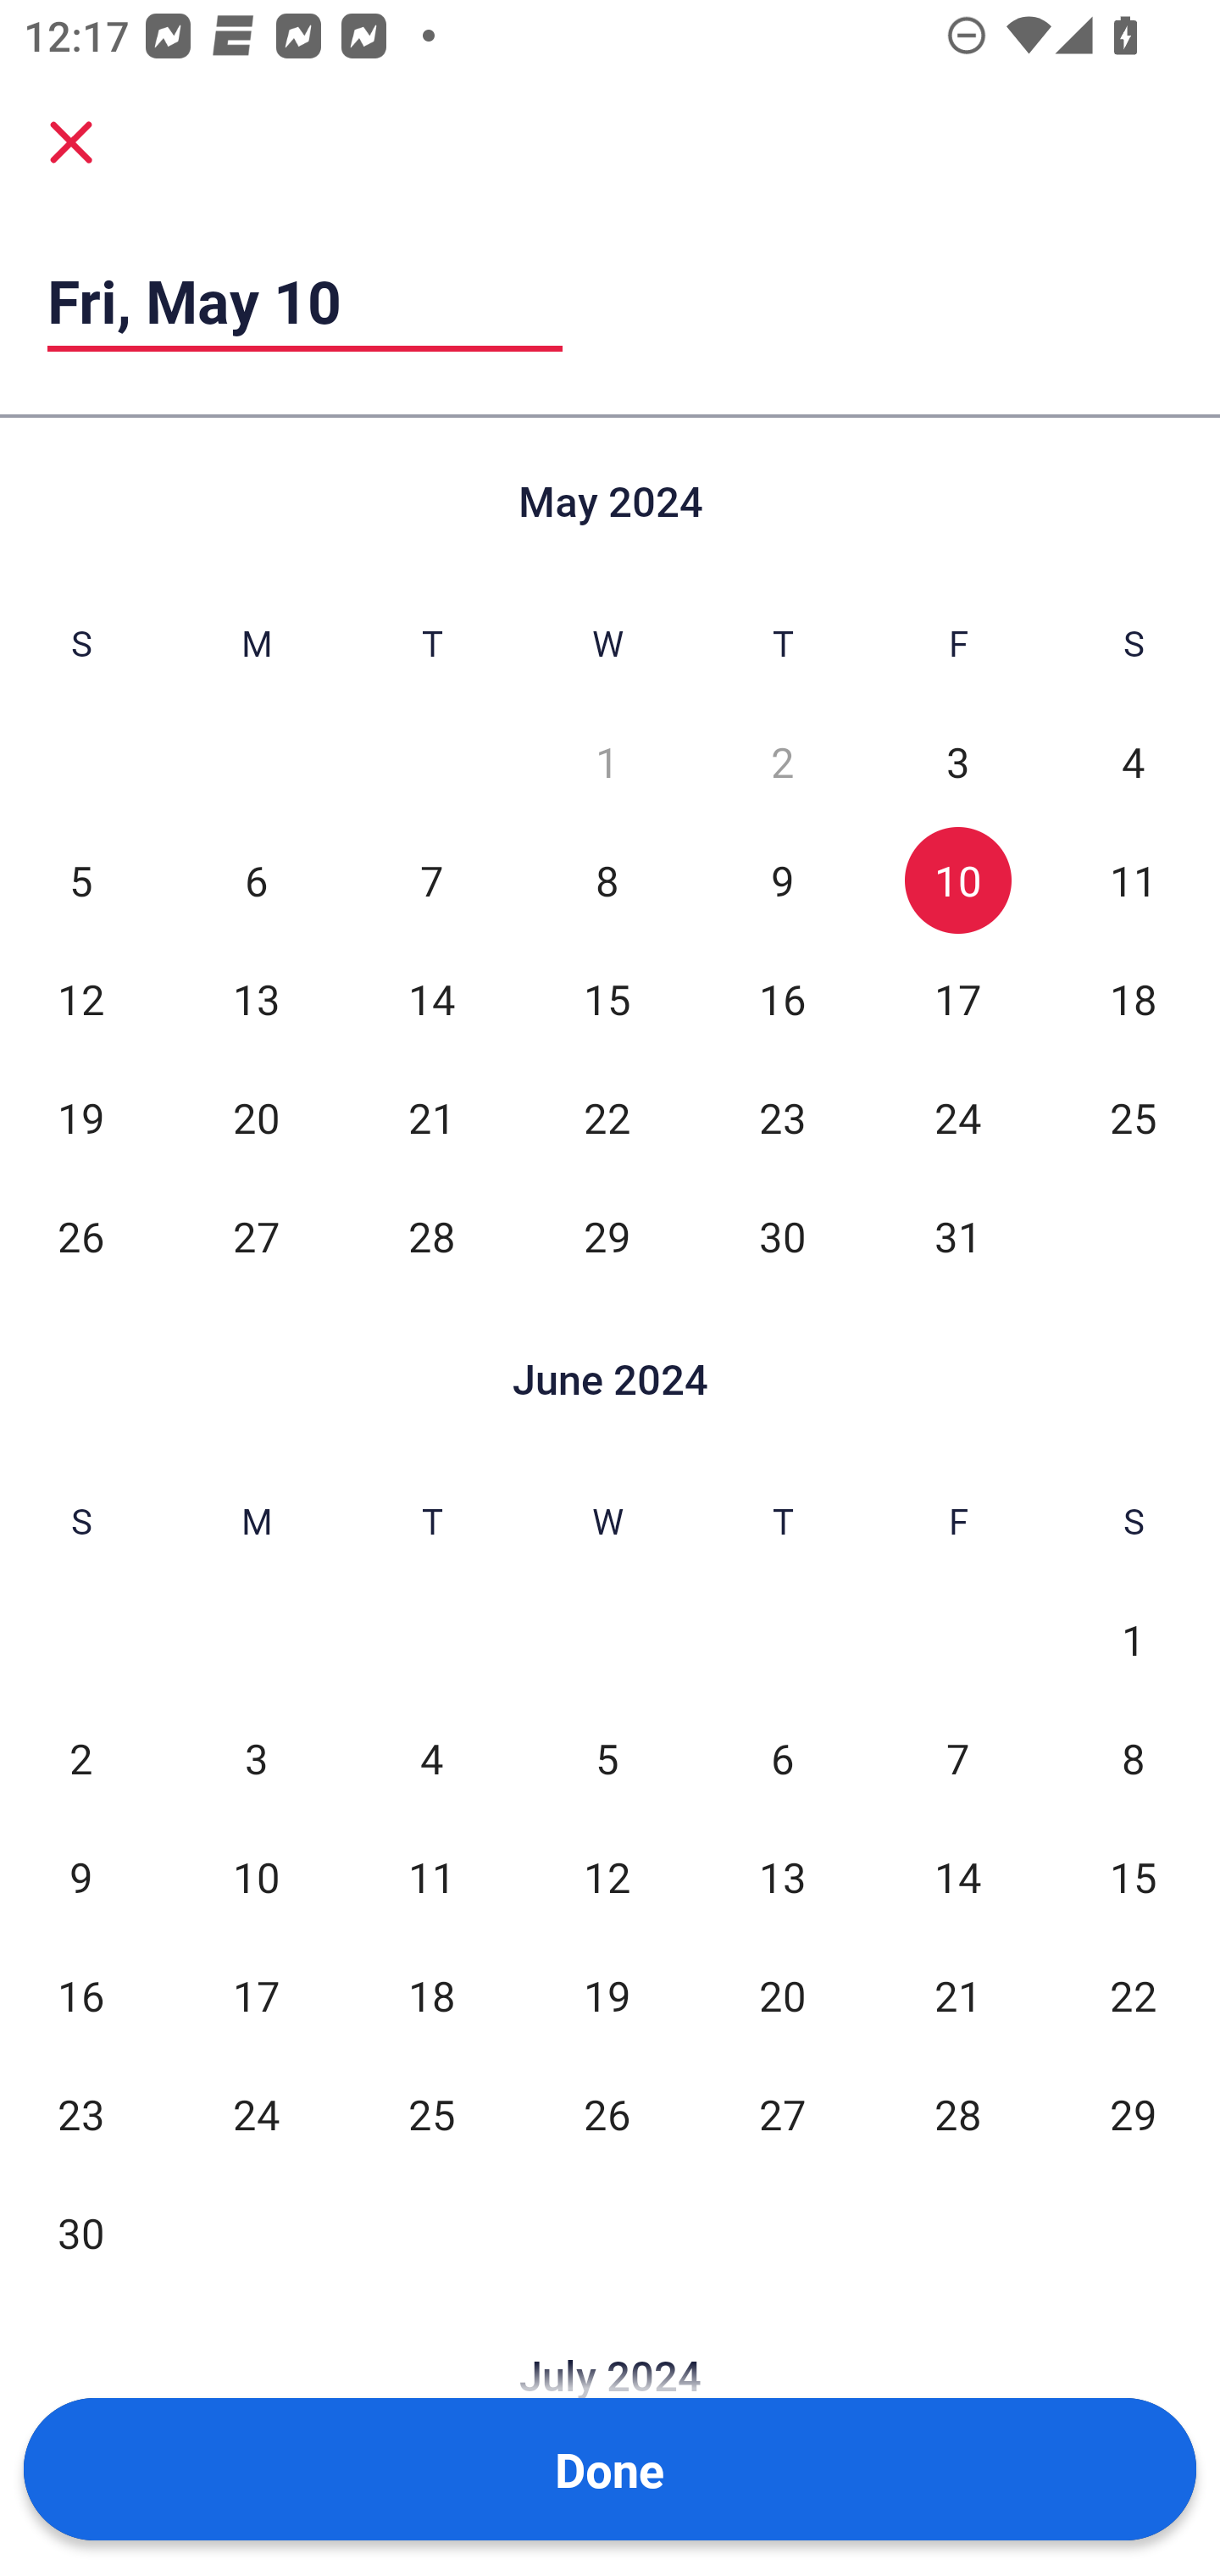  What do you see at coordinates (782, 1236) in the screenshot?
I see `30 Thu, May 30, Not Selected` at bounding box center [782, 1236].